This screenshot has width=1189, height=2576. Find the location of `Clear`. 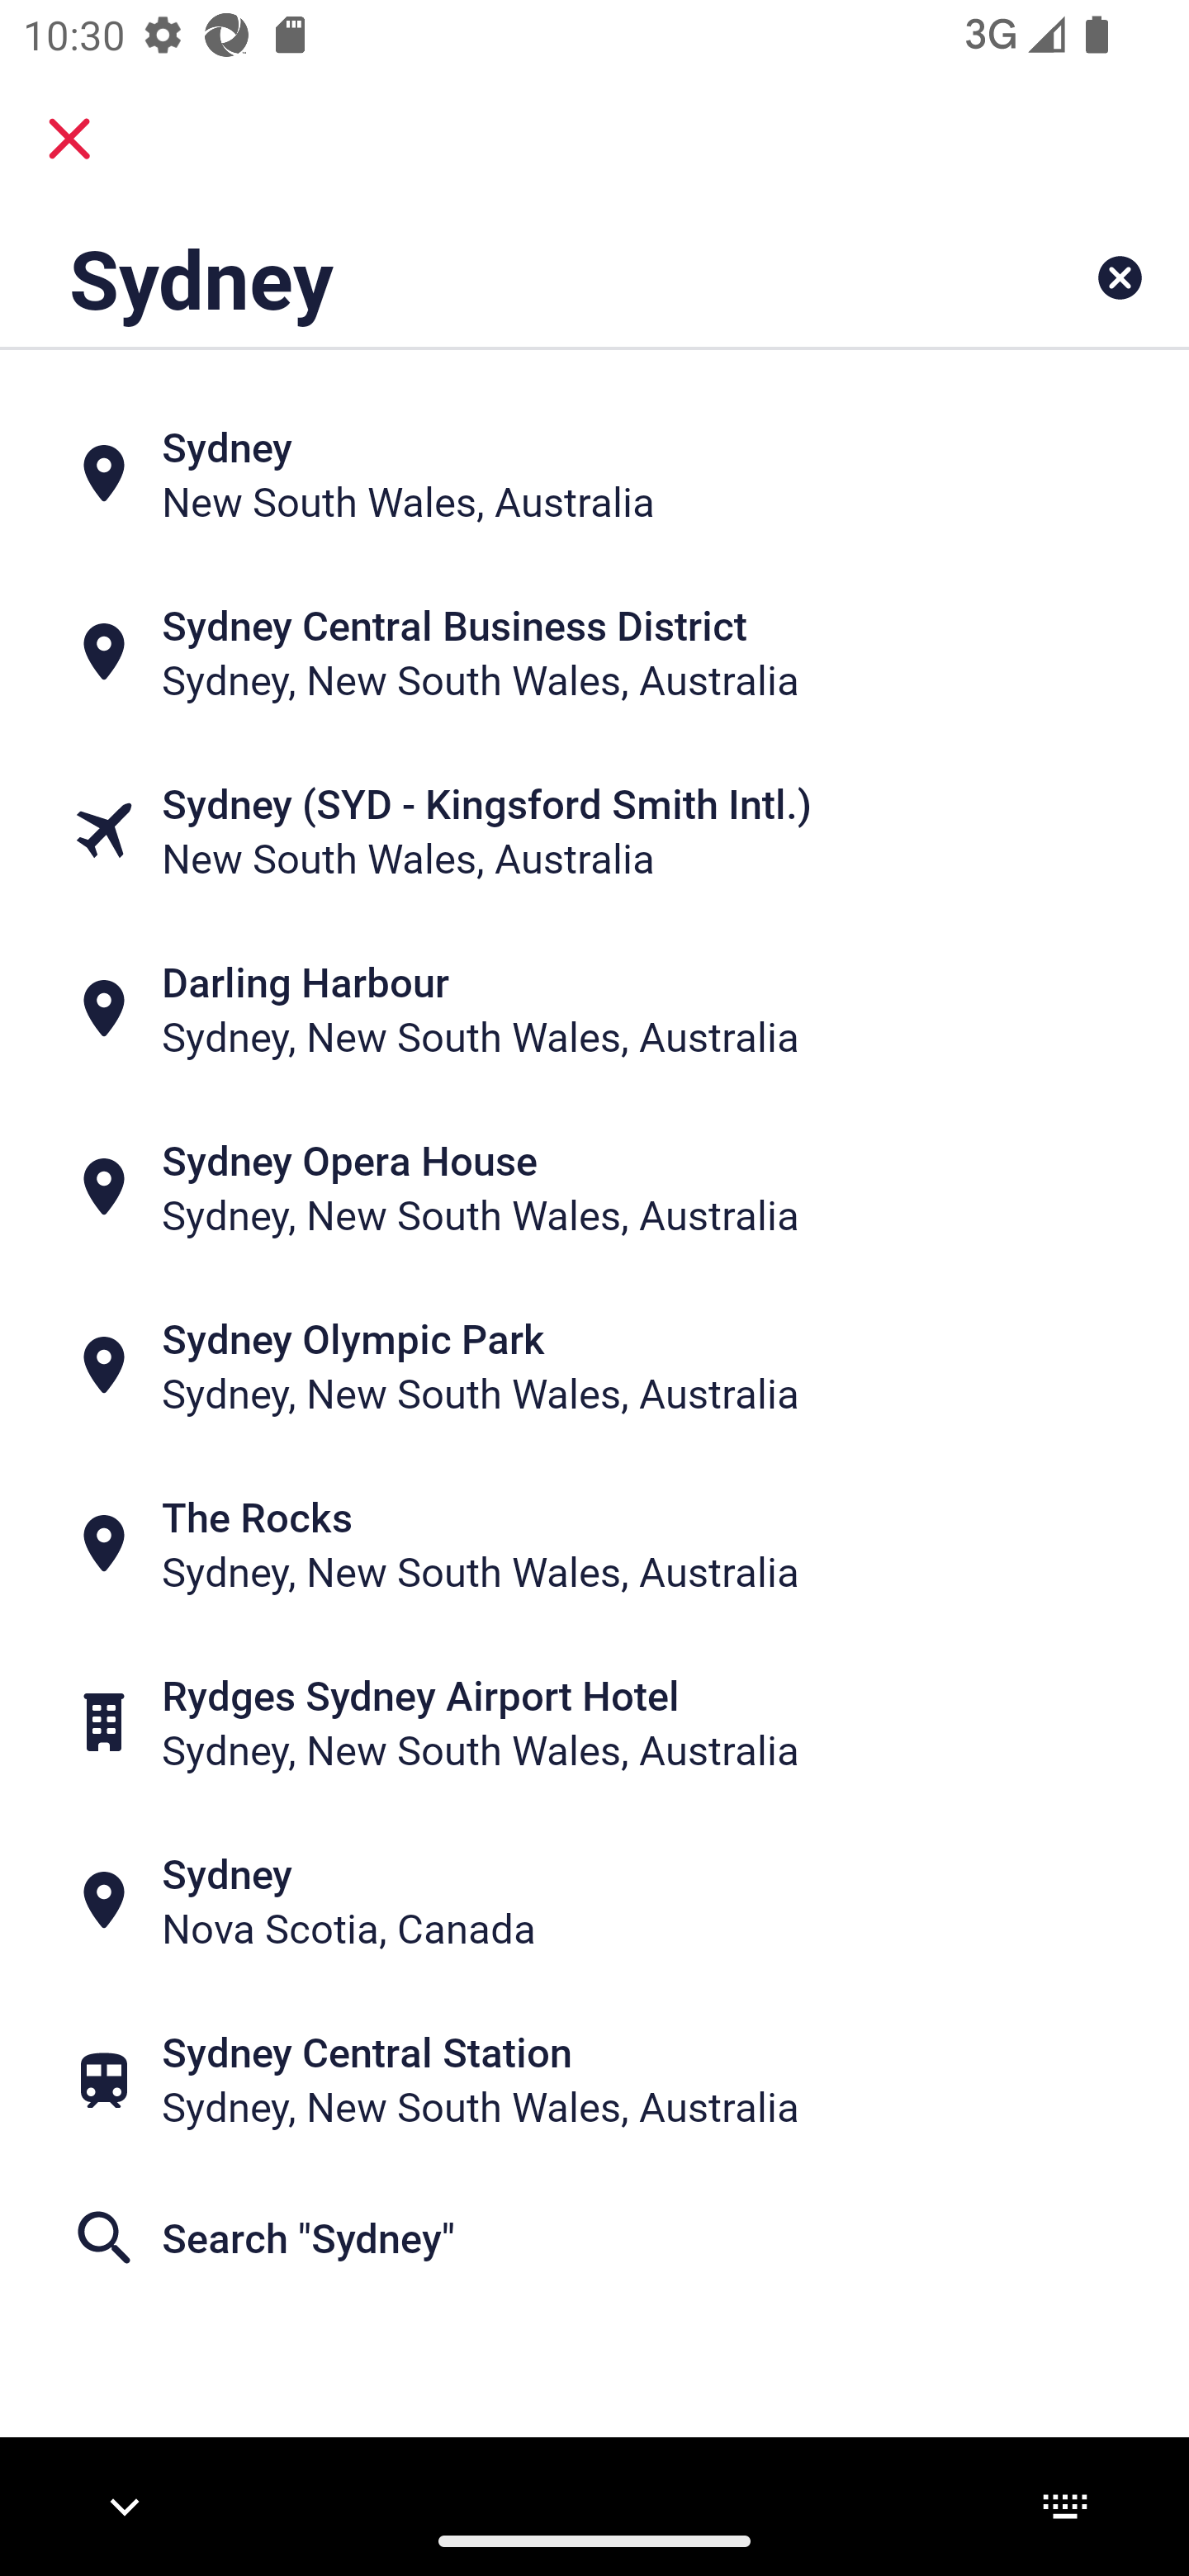

Clear is located at coordinates (1120, 277).